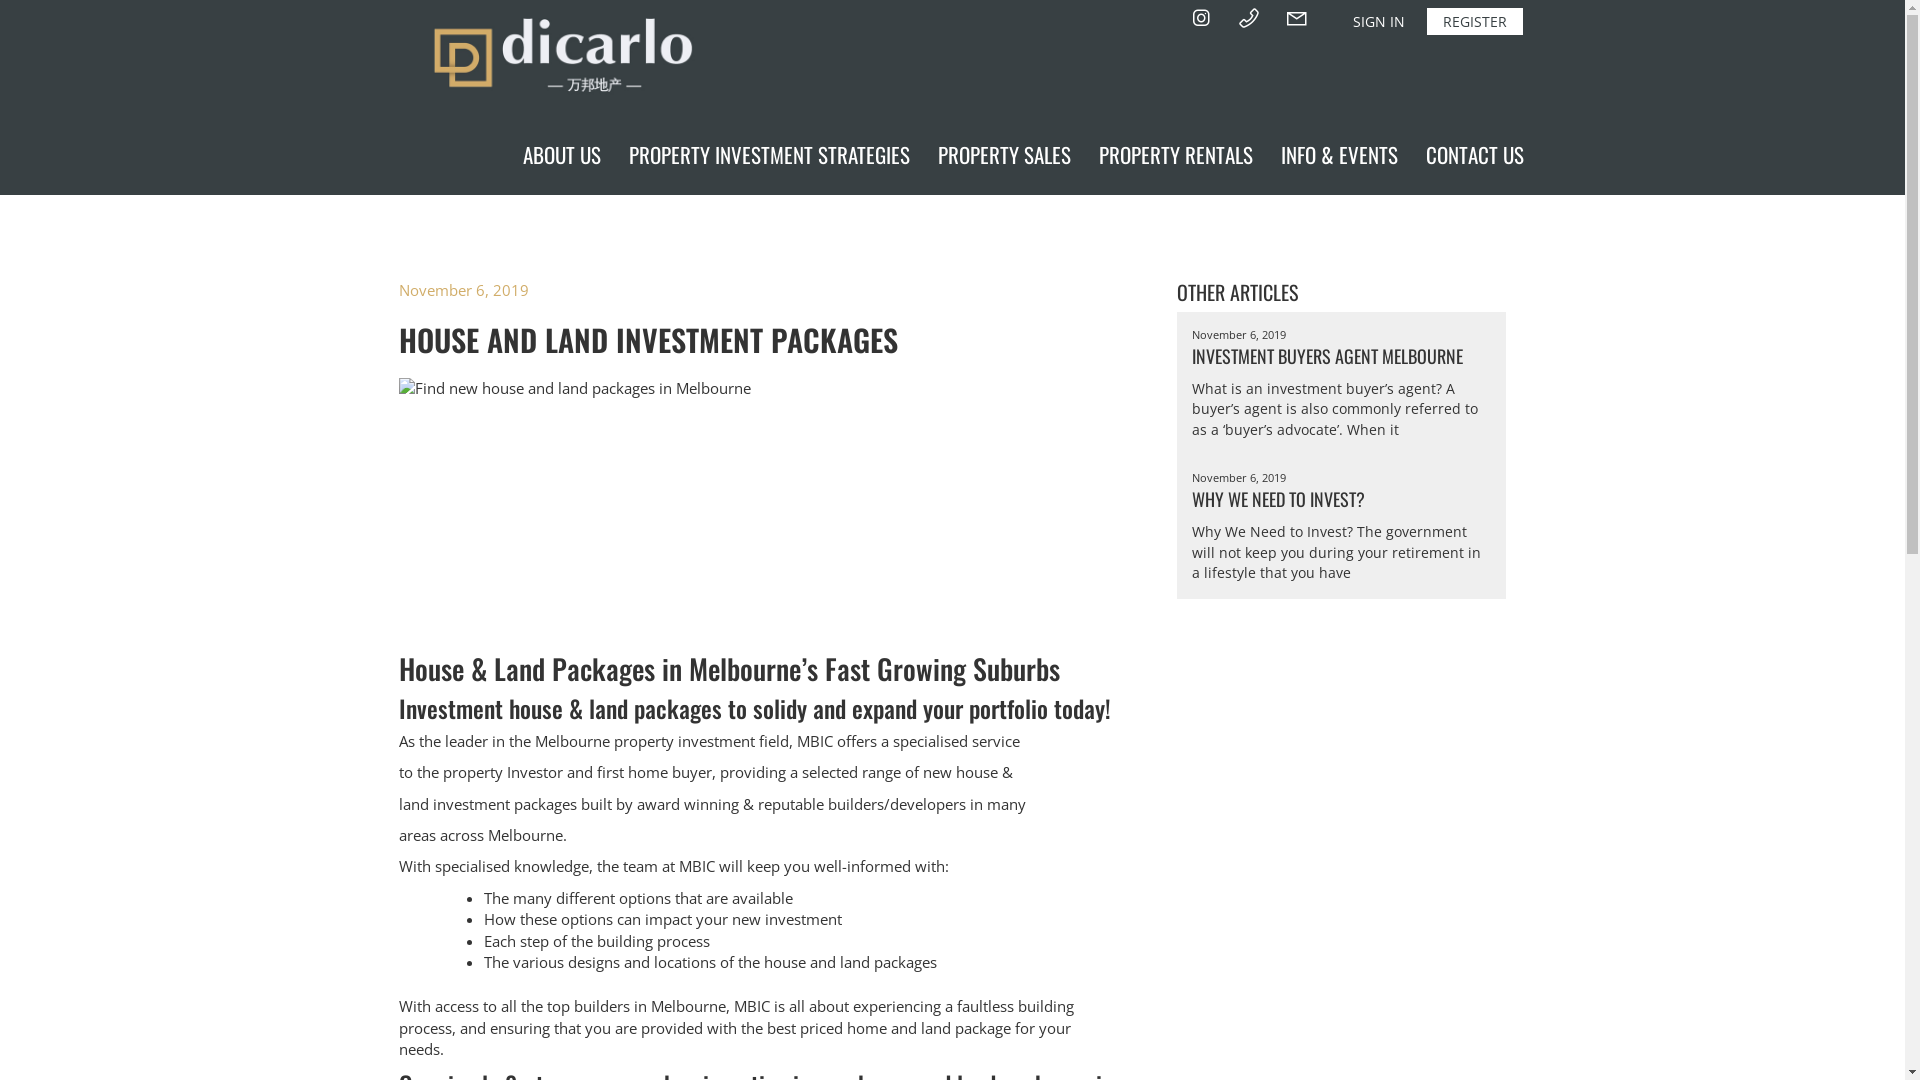  What do you see at coordinates (768, 155) in the screenshot?
I see `PROPERTY INVESTMENT STRATEGIES` at bounding box center [768, 155].